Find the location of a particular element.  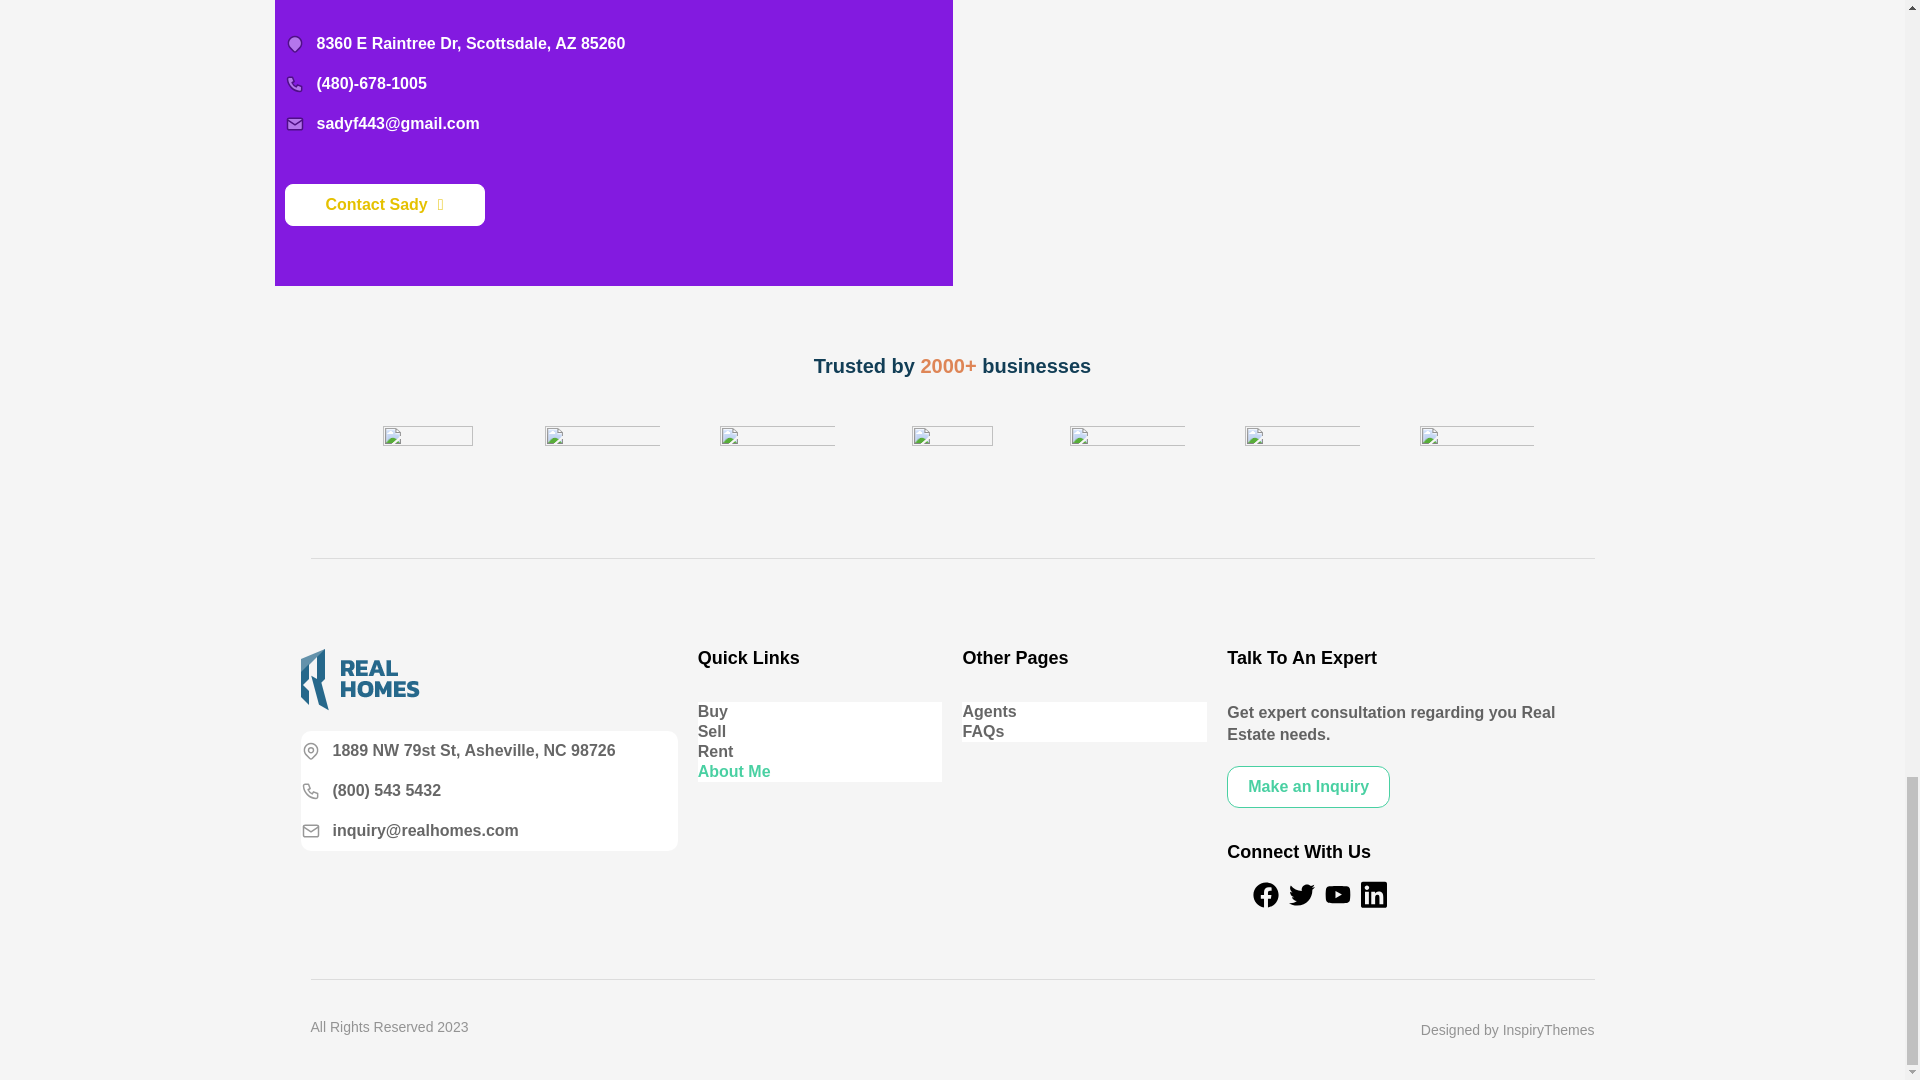

Contact Sady is located at coordinates (384, 204).